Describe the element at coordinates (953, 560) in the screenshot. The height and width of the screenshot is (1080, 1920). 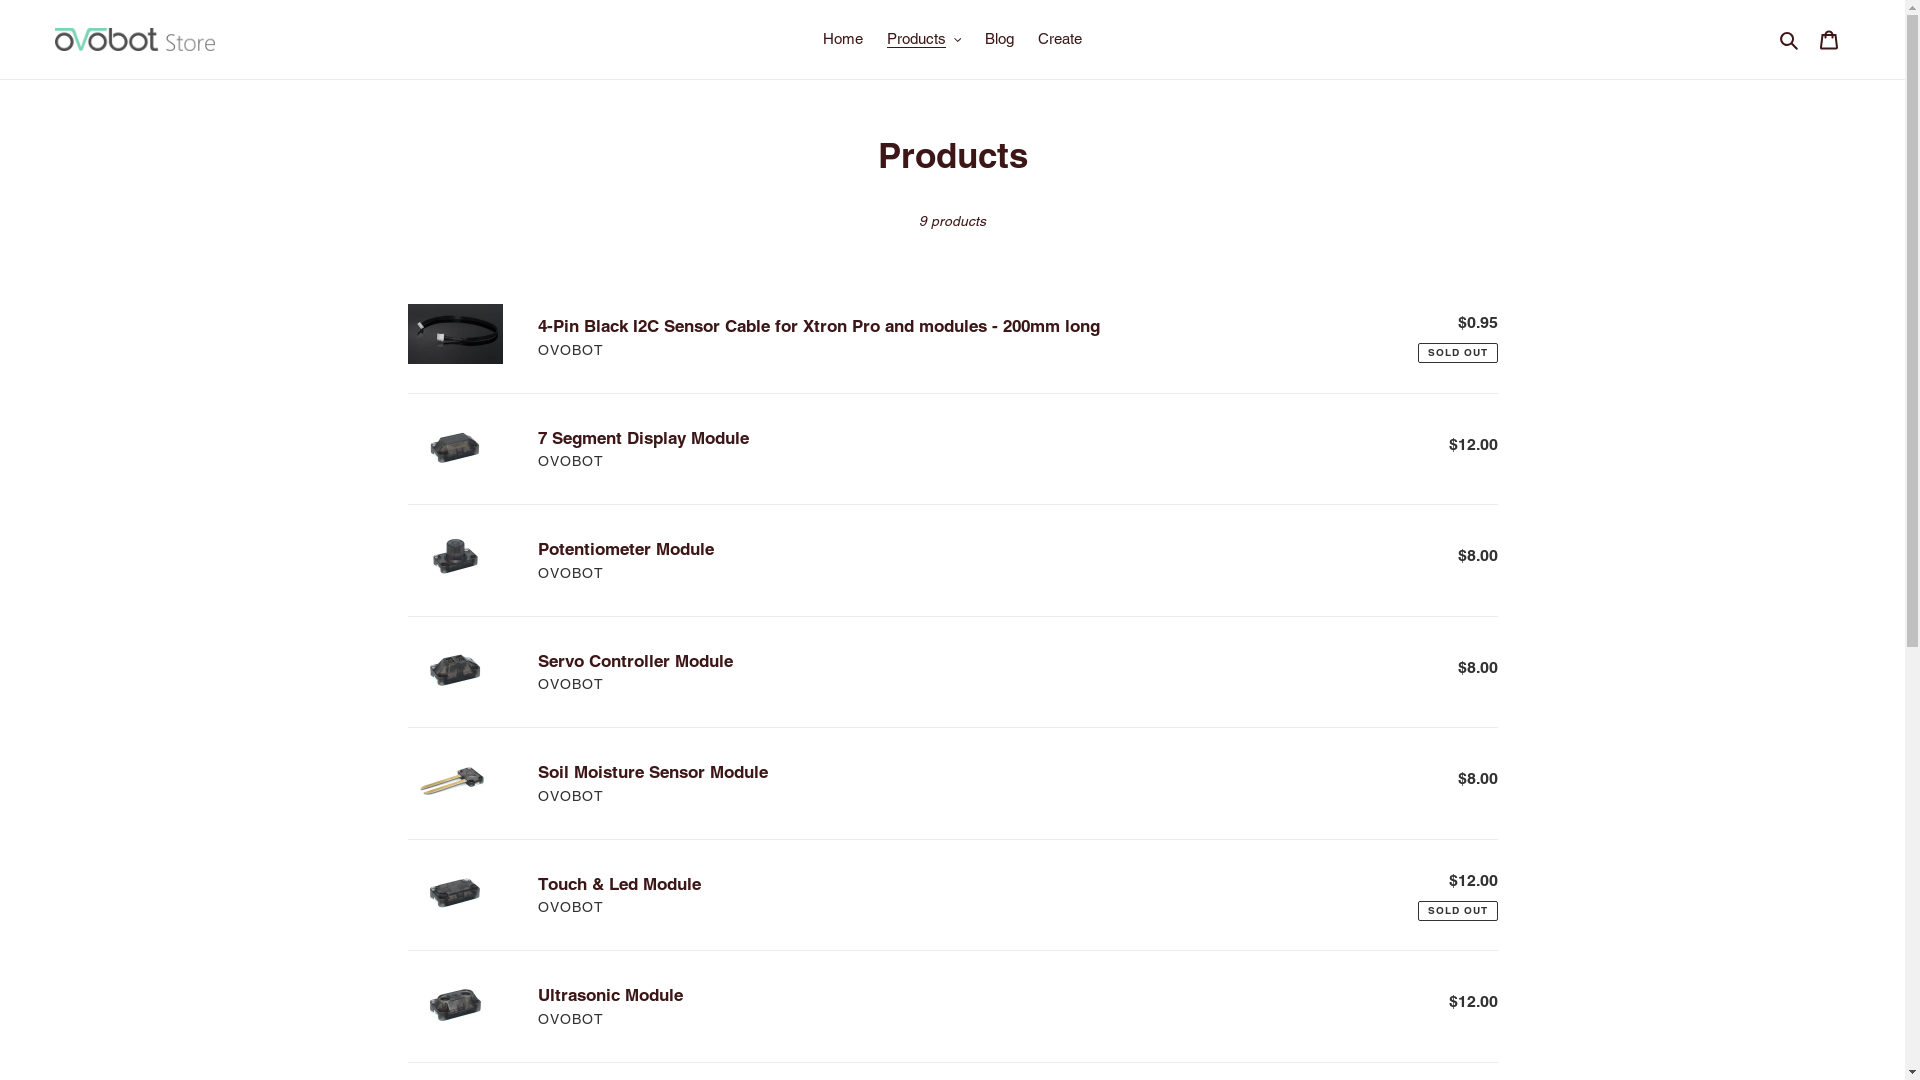
I see `Potentiometer Module` at that location.